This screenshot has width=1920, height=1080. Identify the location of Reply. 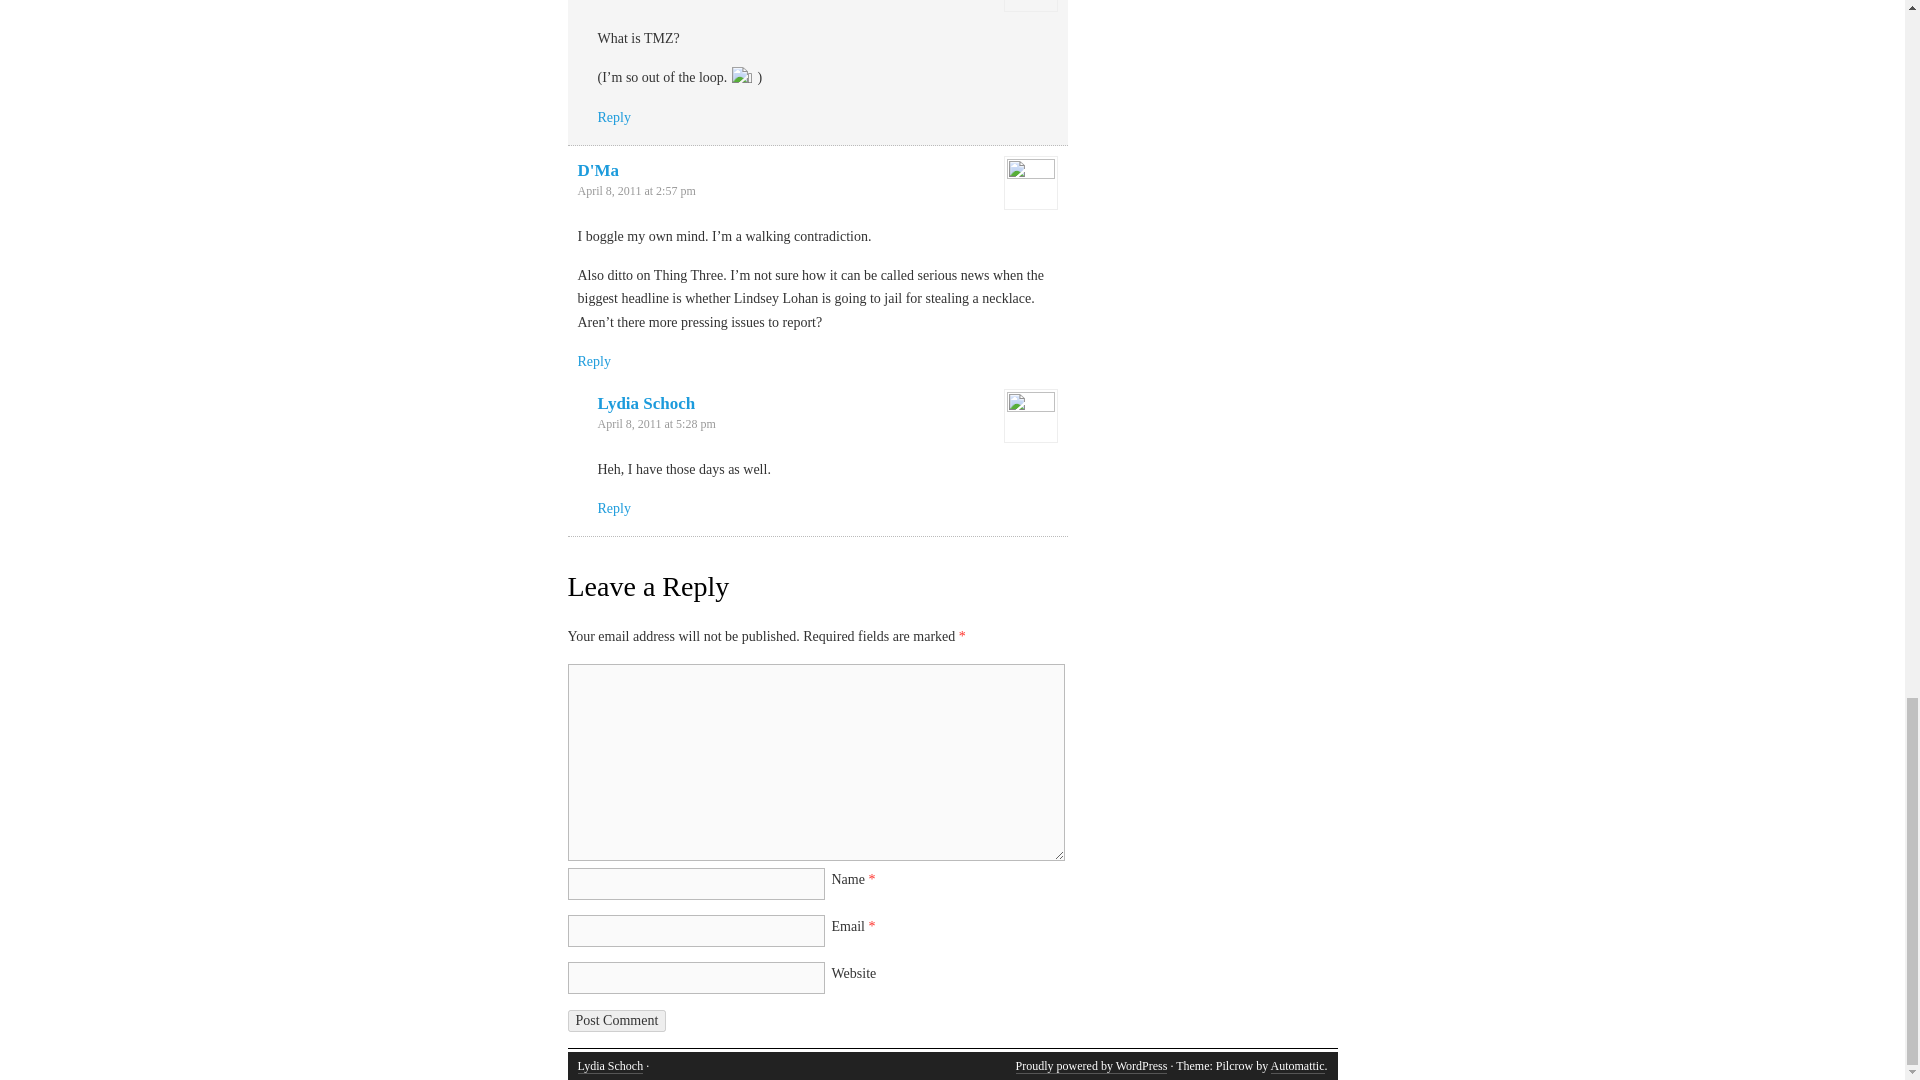
(614, 118).